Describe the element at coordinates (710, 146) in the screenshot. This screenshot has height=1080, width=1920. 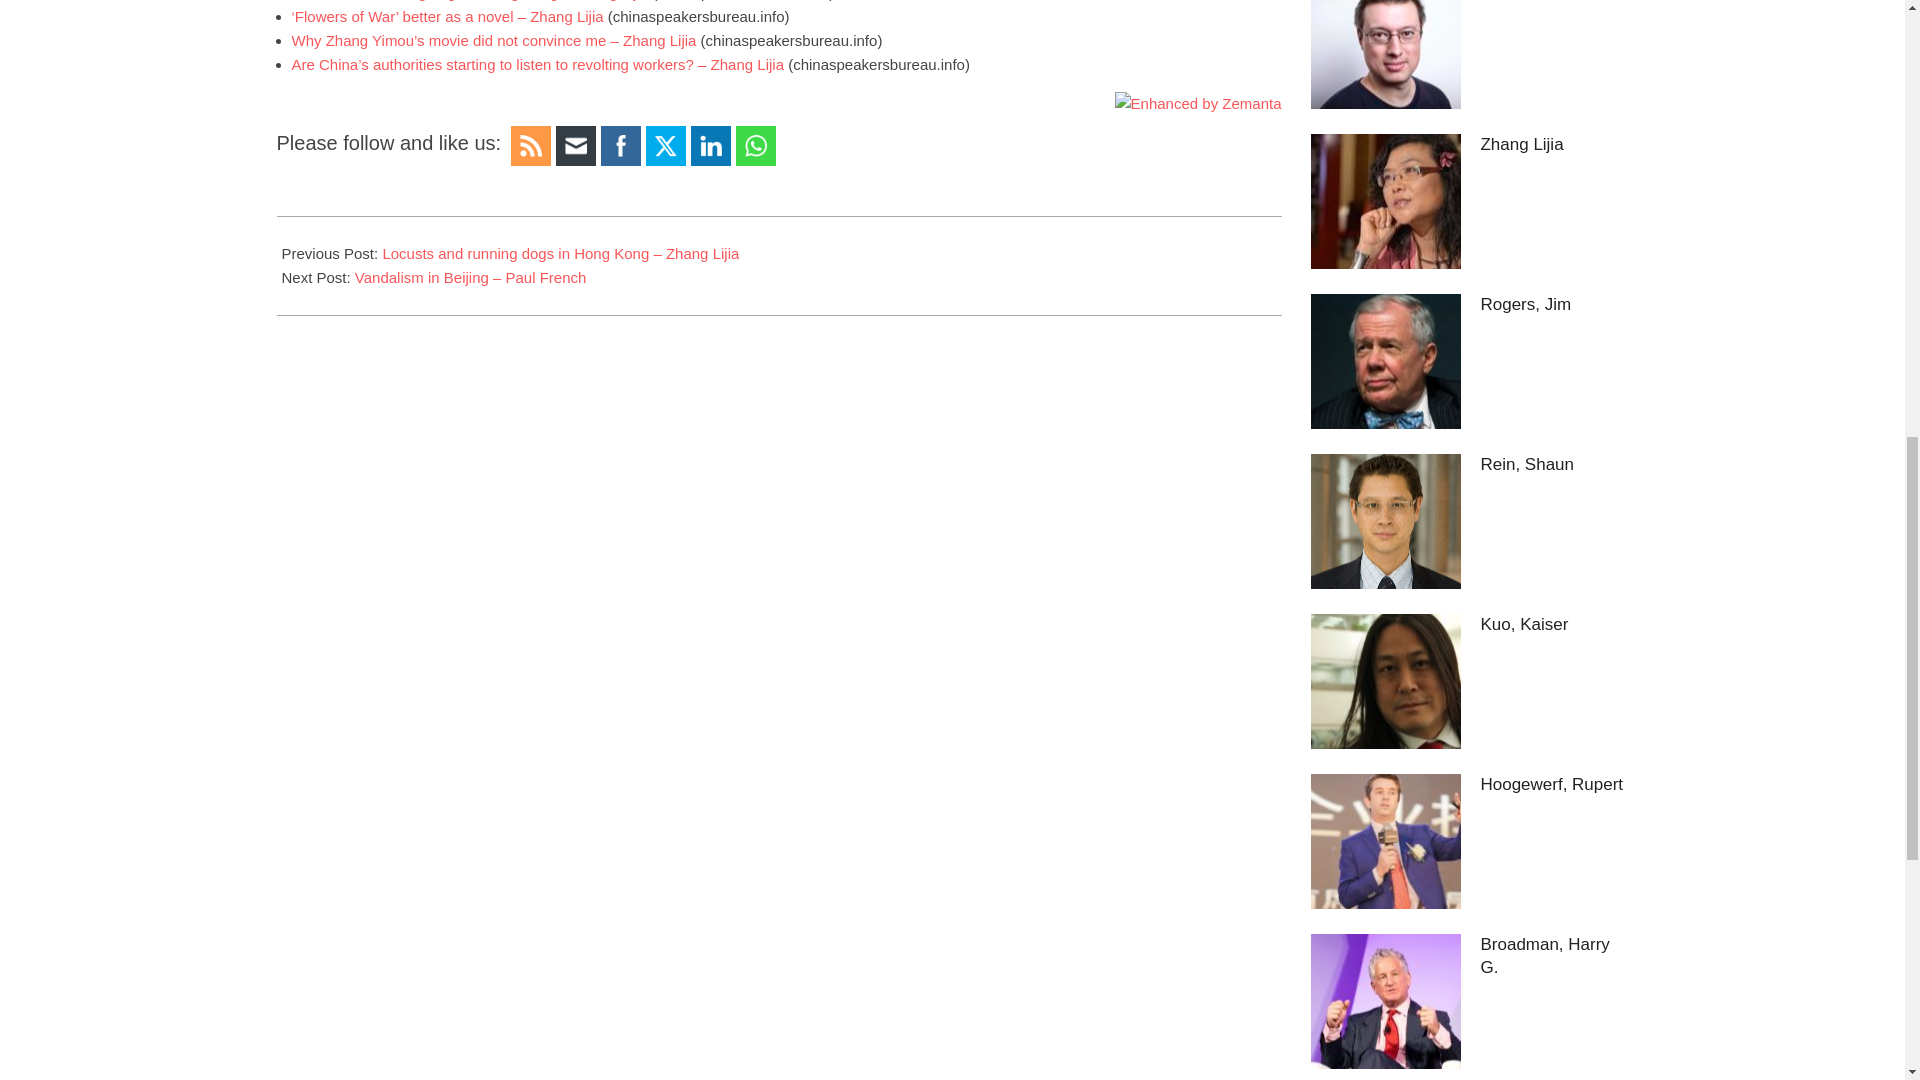
I see `LinkedIn` at that location.